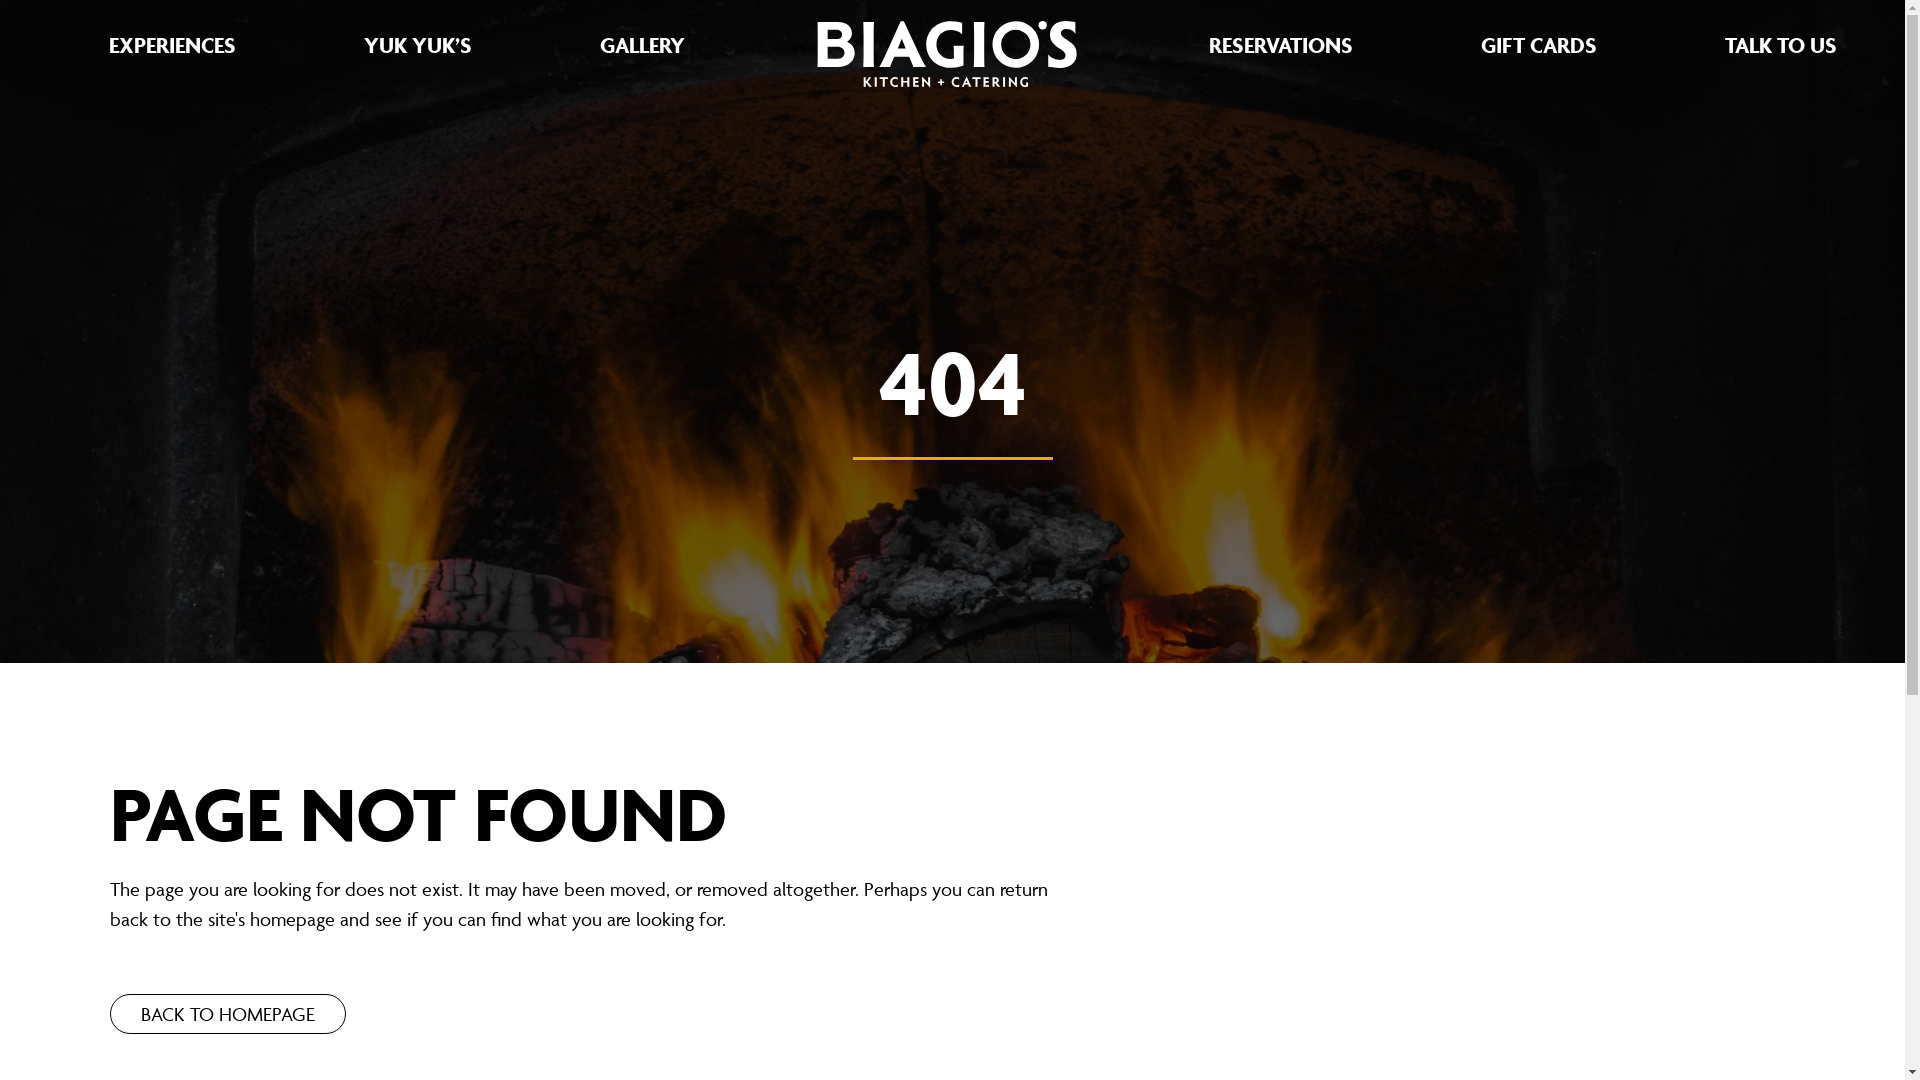 The height and width of the screenshot is (1080, 1920). Describe the element at coordinates (172, 46) in the screenshot. I see `EXPERIENCES` at that location.